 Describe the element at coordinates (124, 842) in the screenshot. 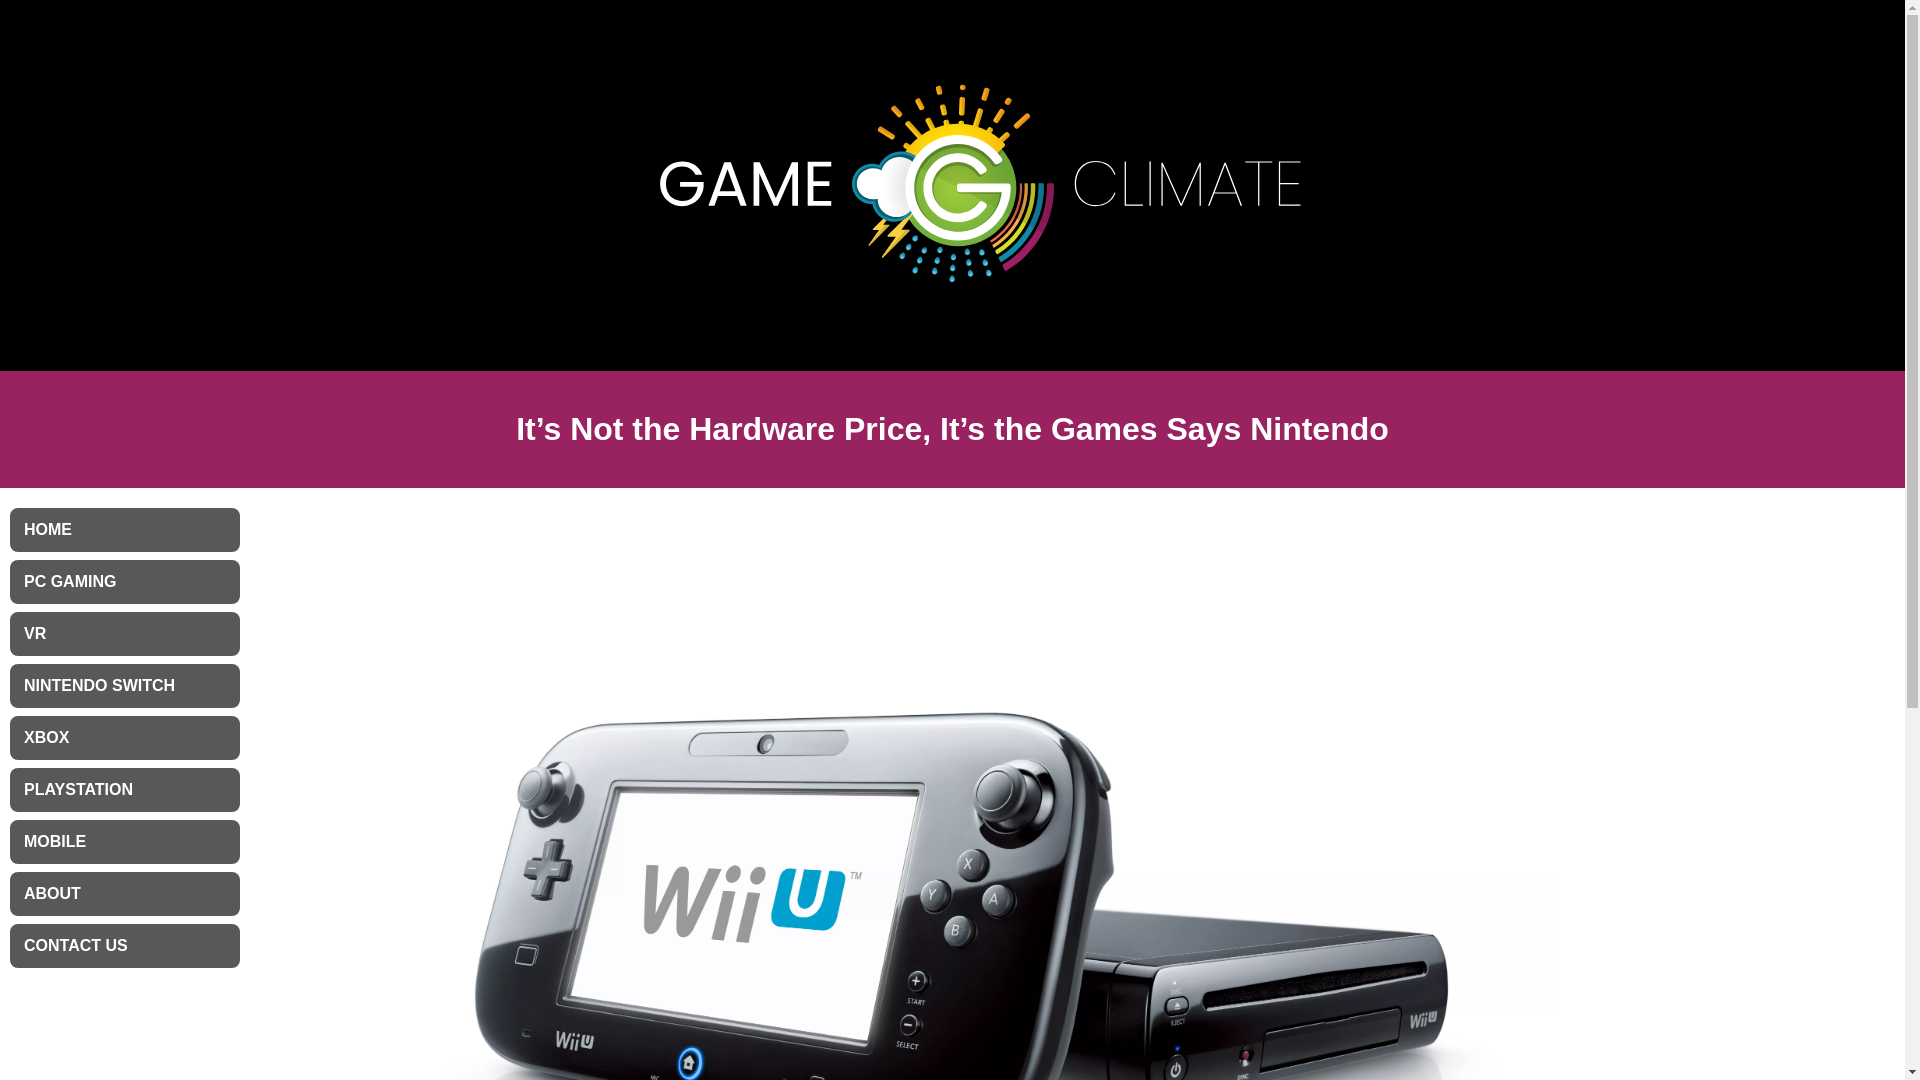

I see `MOBILE` at that location.